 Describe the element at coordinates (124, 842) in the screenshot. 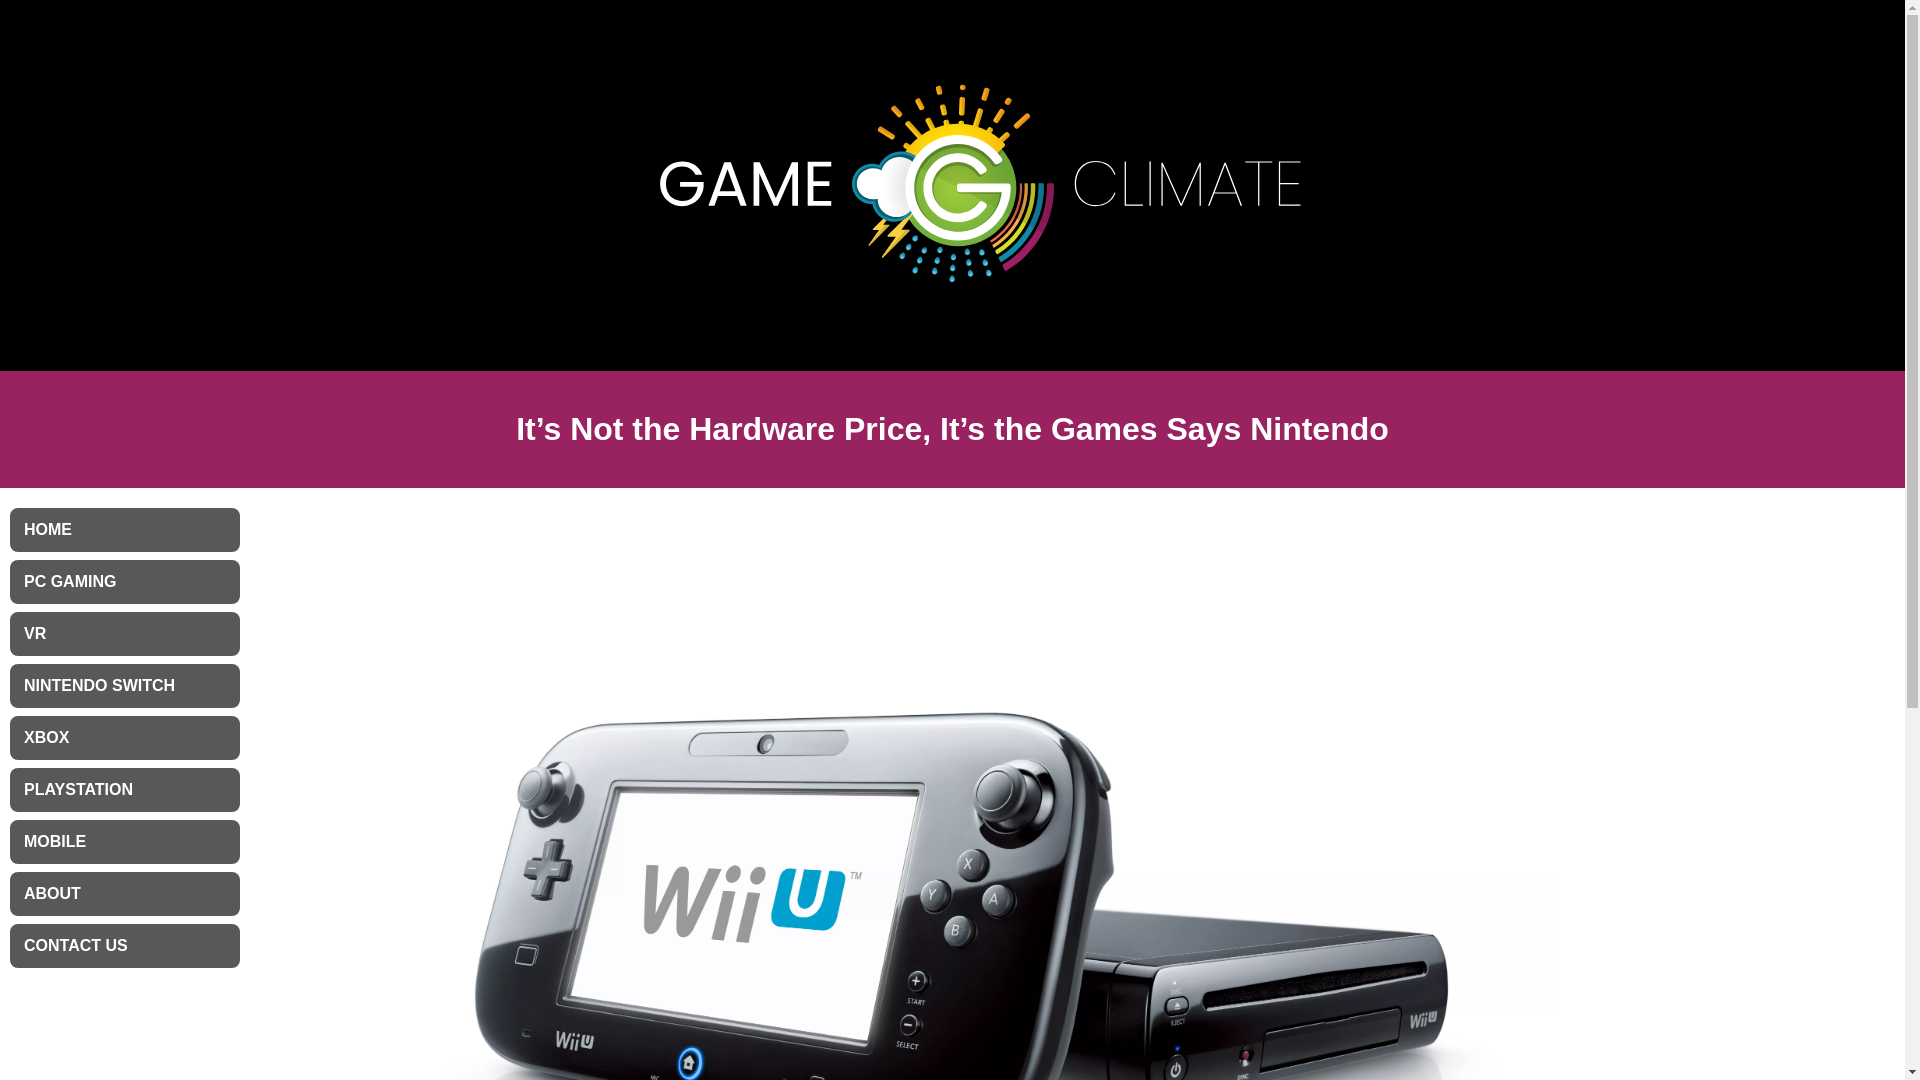

I see `MOBILE` at that location.